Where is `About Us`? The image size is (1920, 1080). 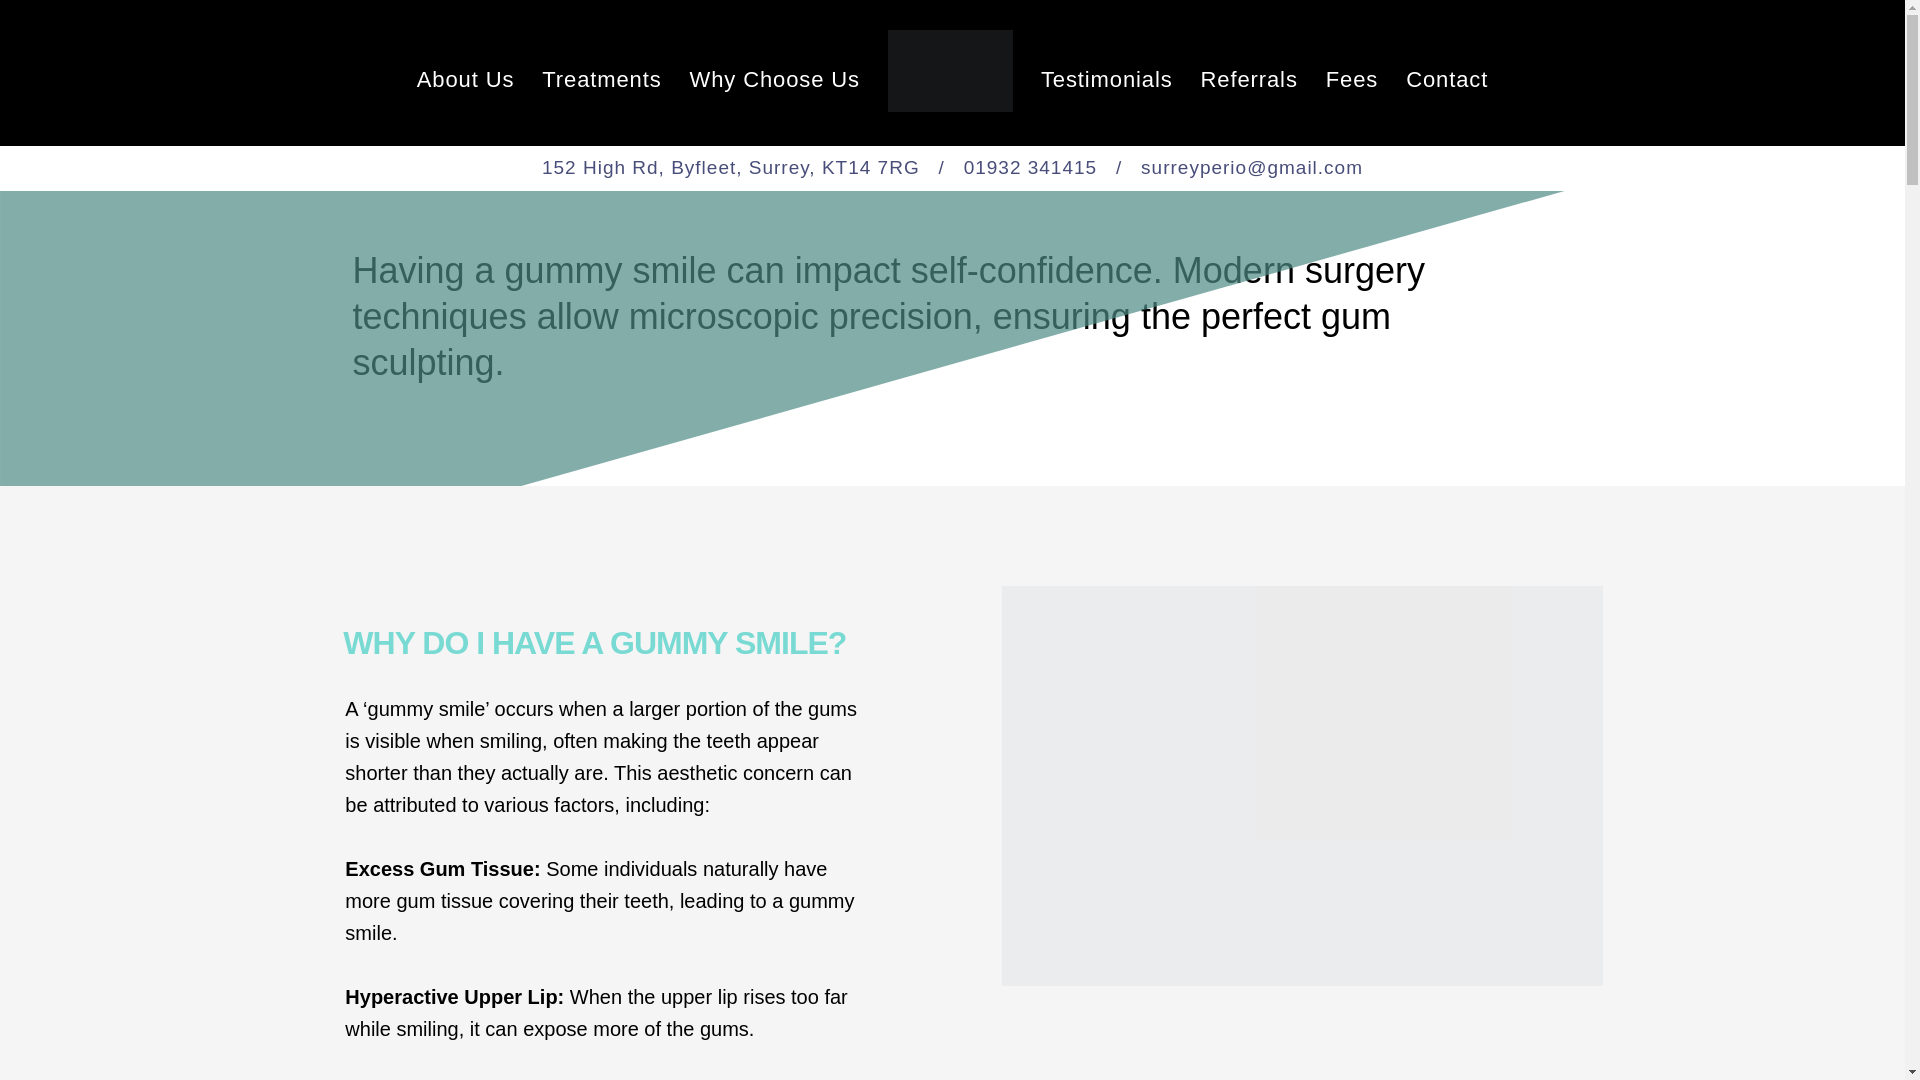
About Us is located at coordinates (465, 80).